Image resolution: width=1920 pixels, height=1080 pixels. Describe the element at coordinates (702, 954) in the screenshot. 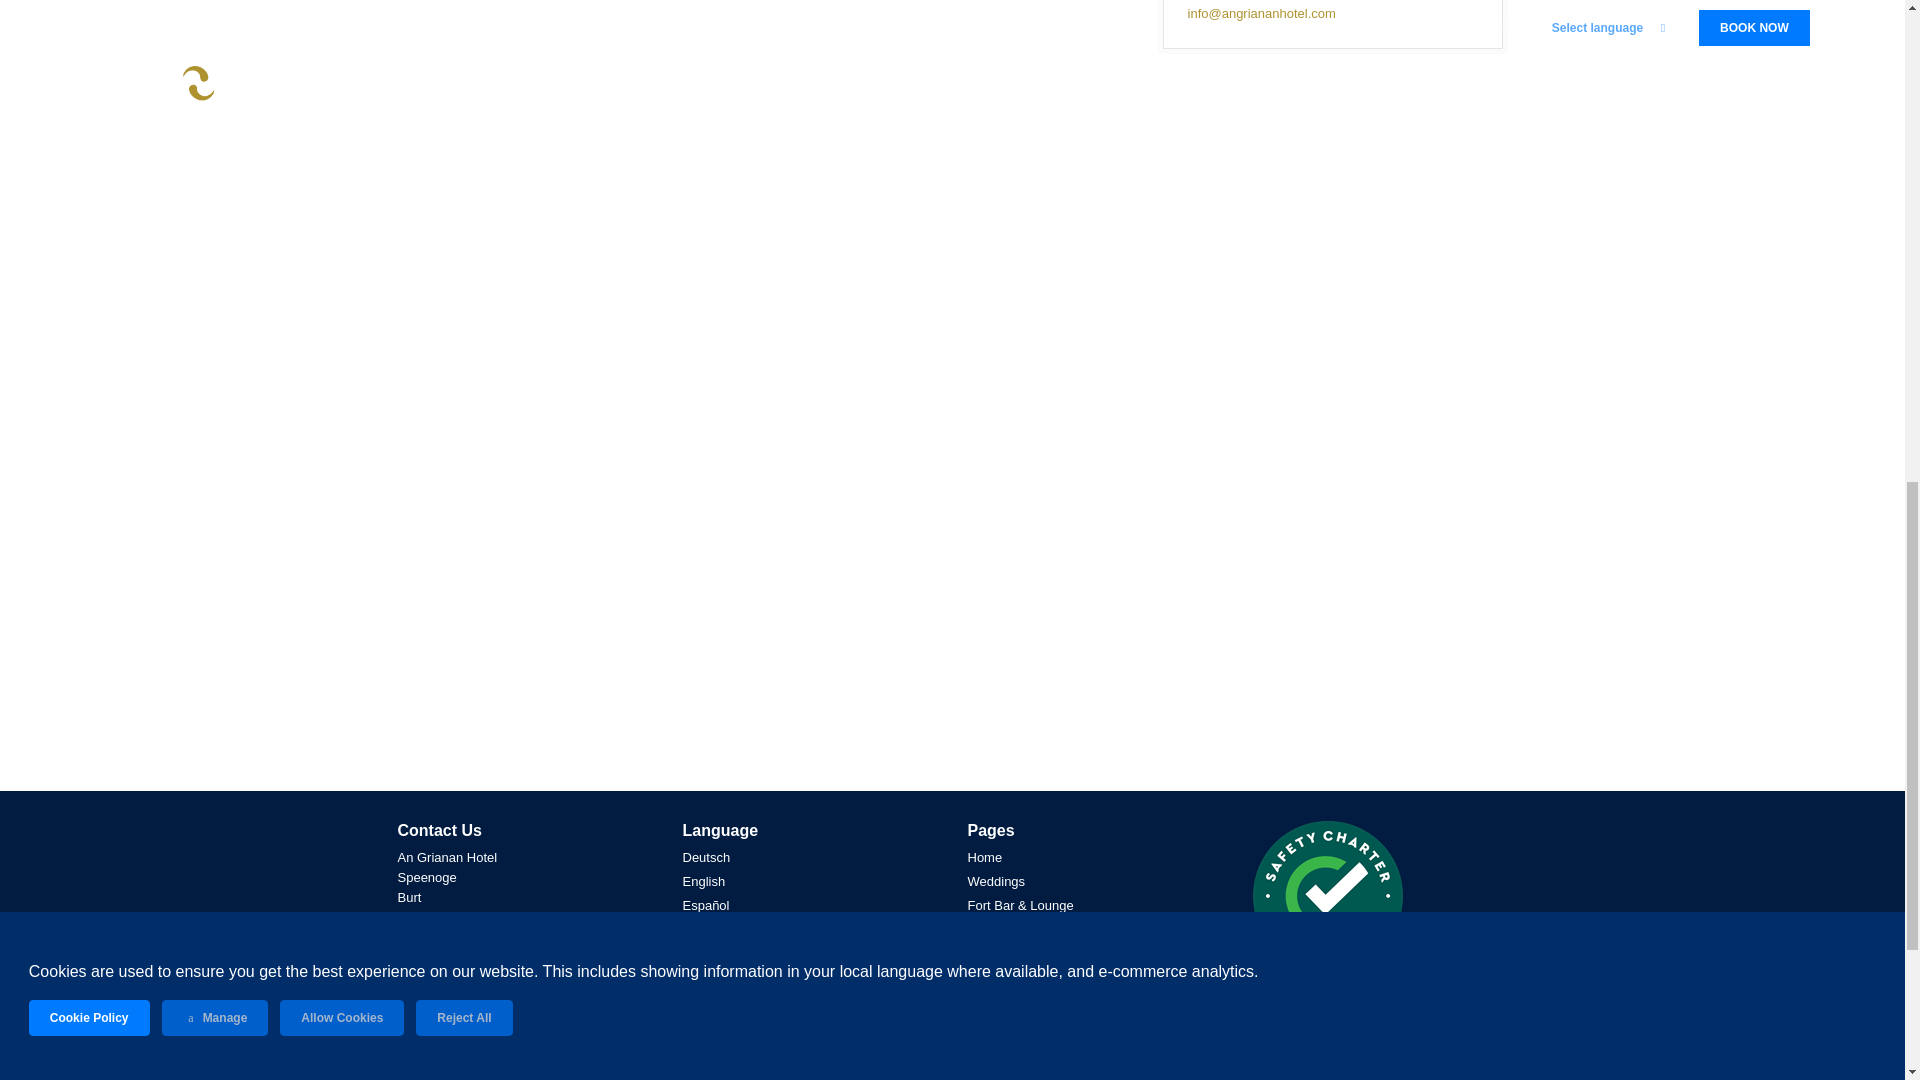

I see `Italiano` at that location.